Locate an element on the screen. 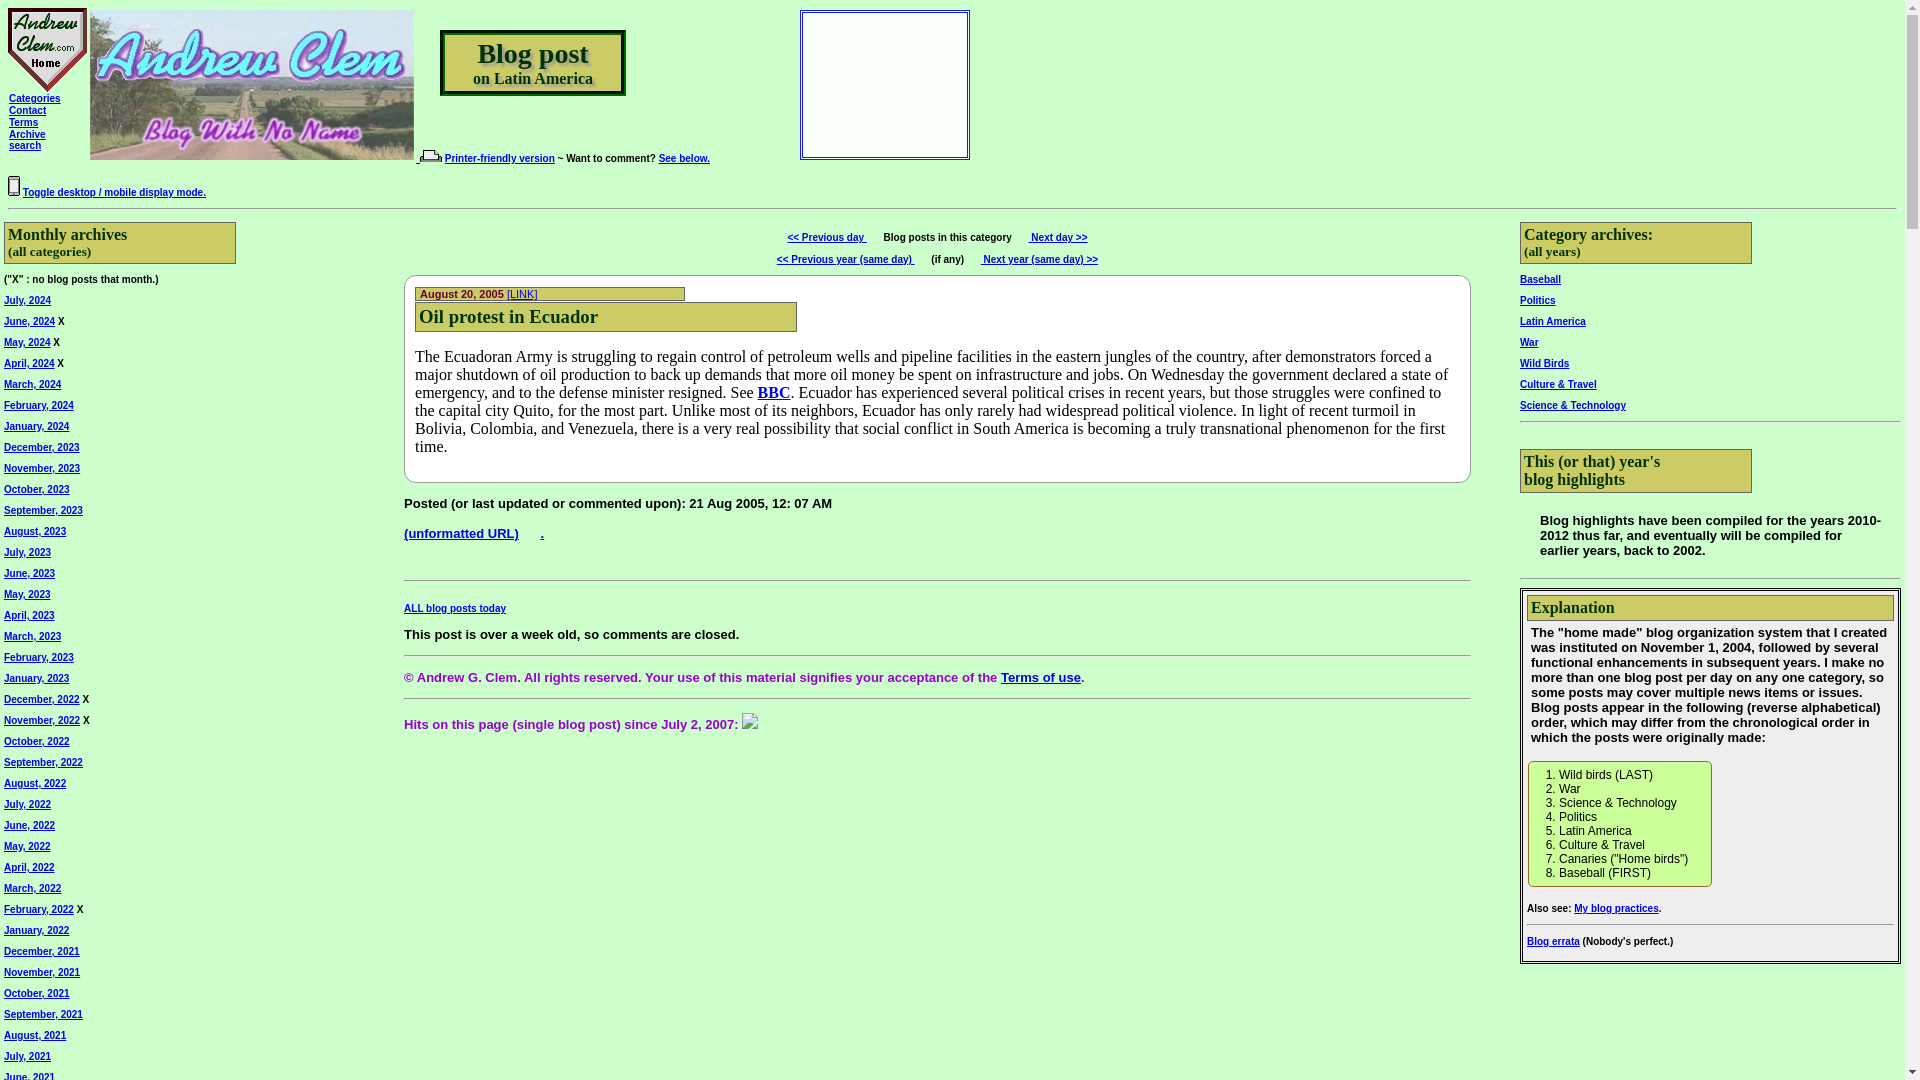  Terms is located at coordinates (866, 78).